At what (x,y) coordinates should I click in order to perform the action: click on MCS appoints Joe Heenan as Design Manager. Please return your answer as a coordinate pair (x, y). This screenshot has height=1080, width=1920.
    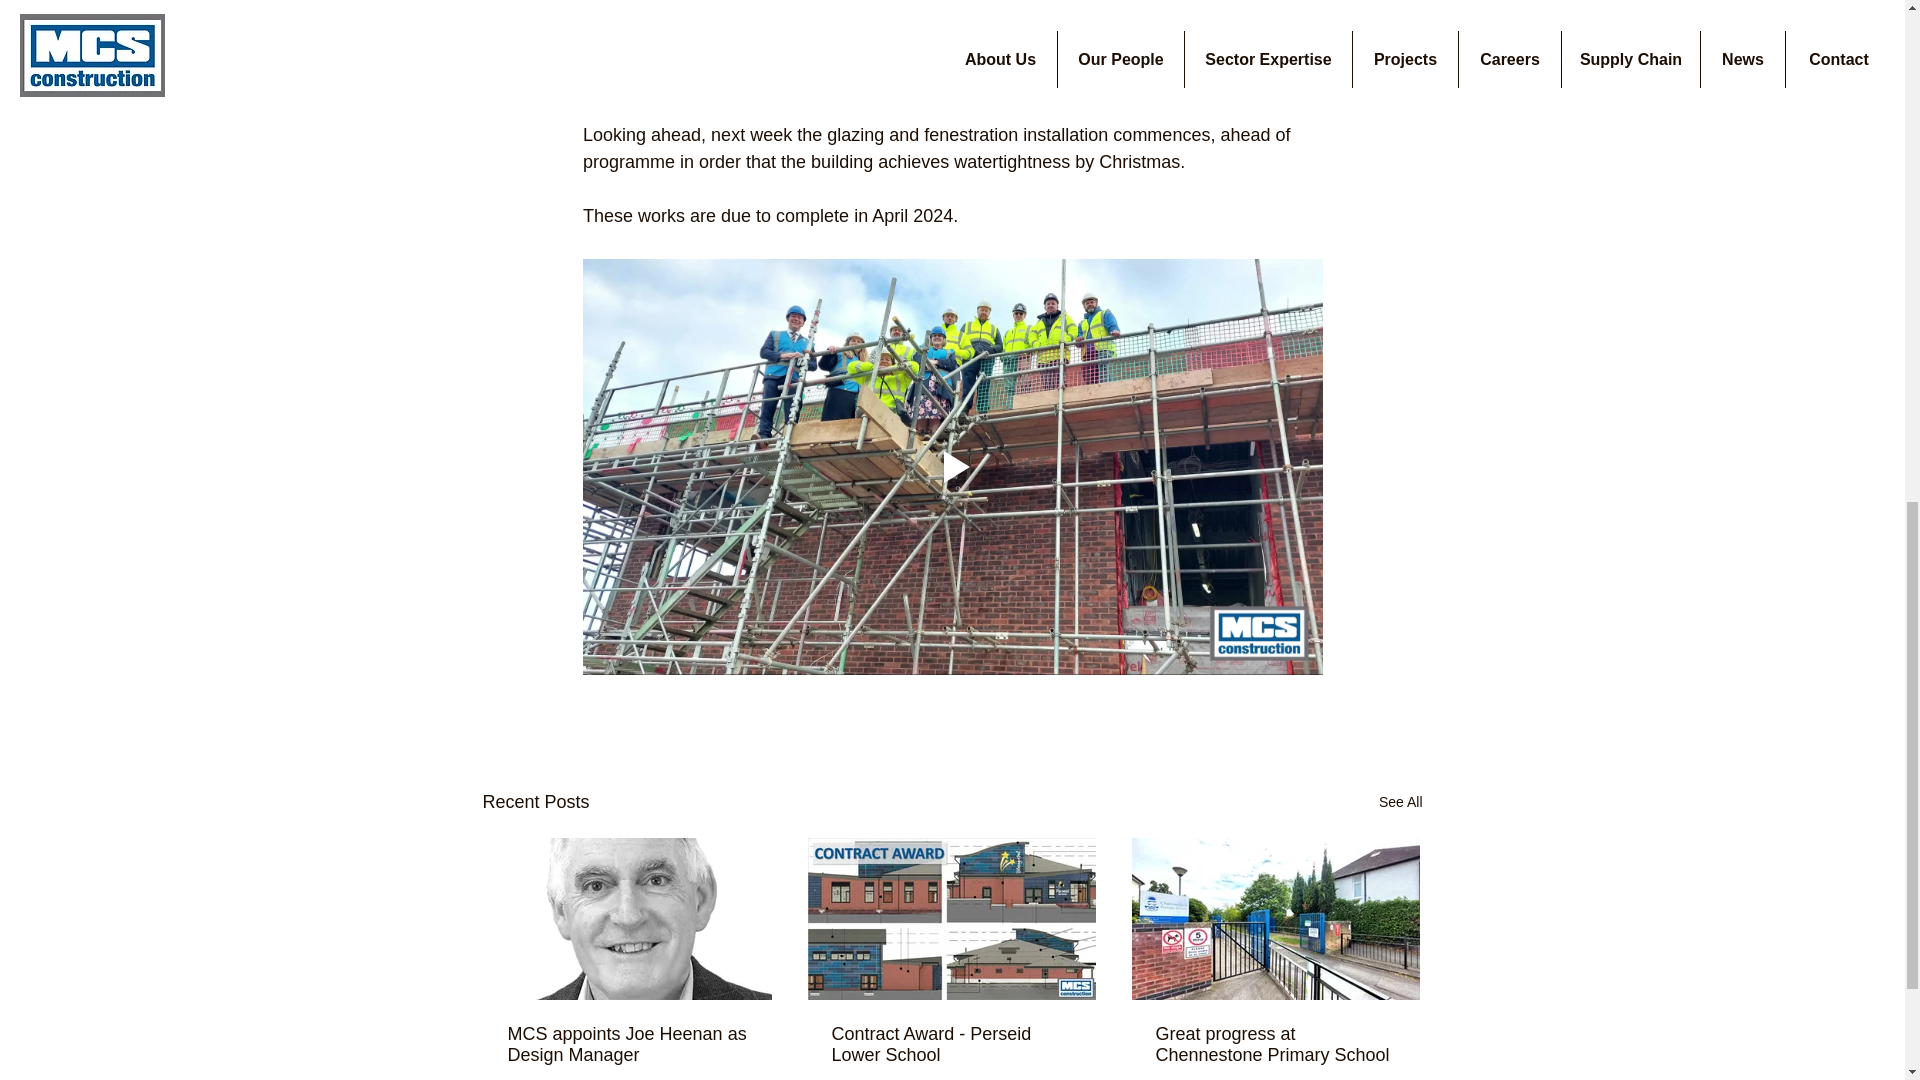
    Looking at the image, I should click on (628, 1044).